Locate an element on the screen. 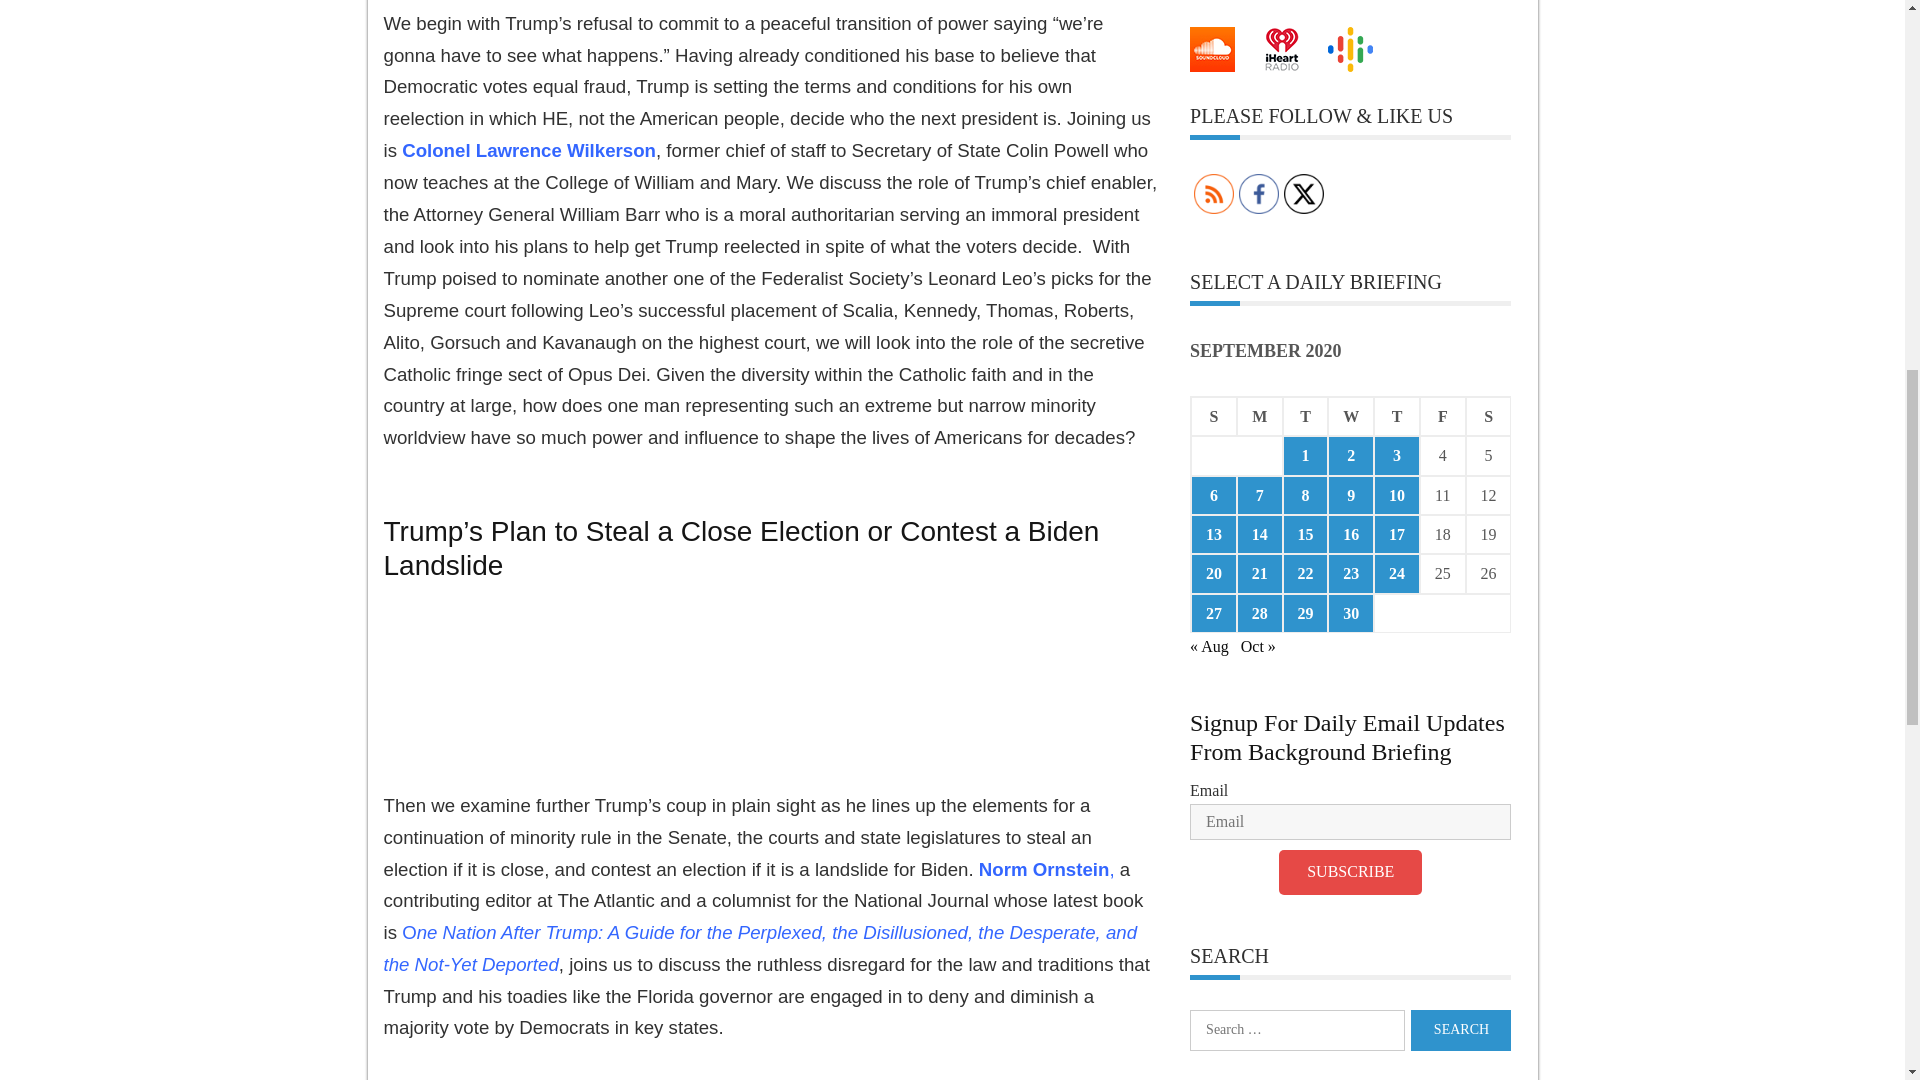  RSS is located at coordinates (1214, 193).